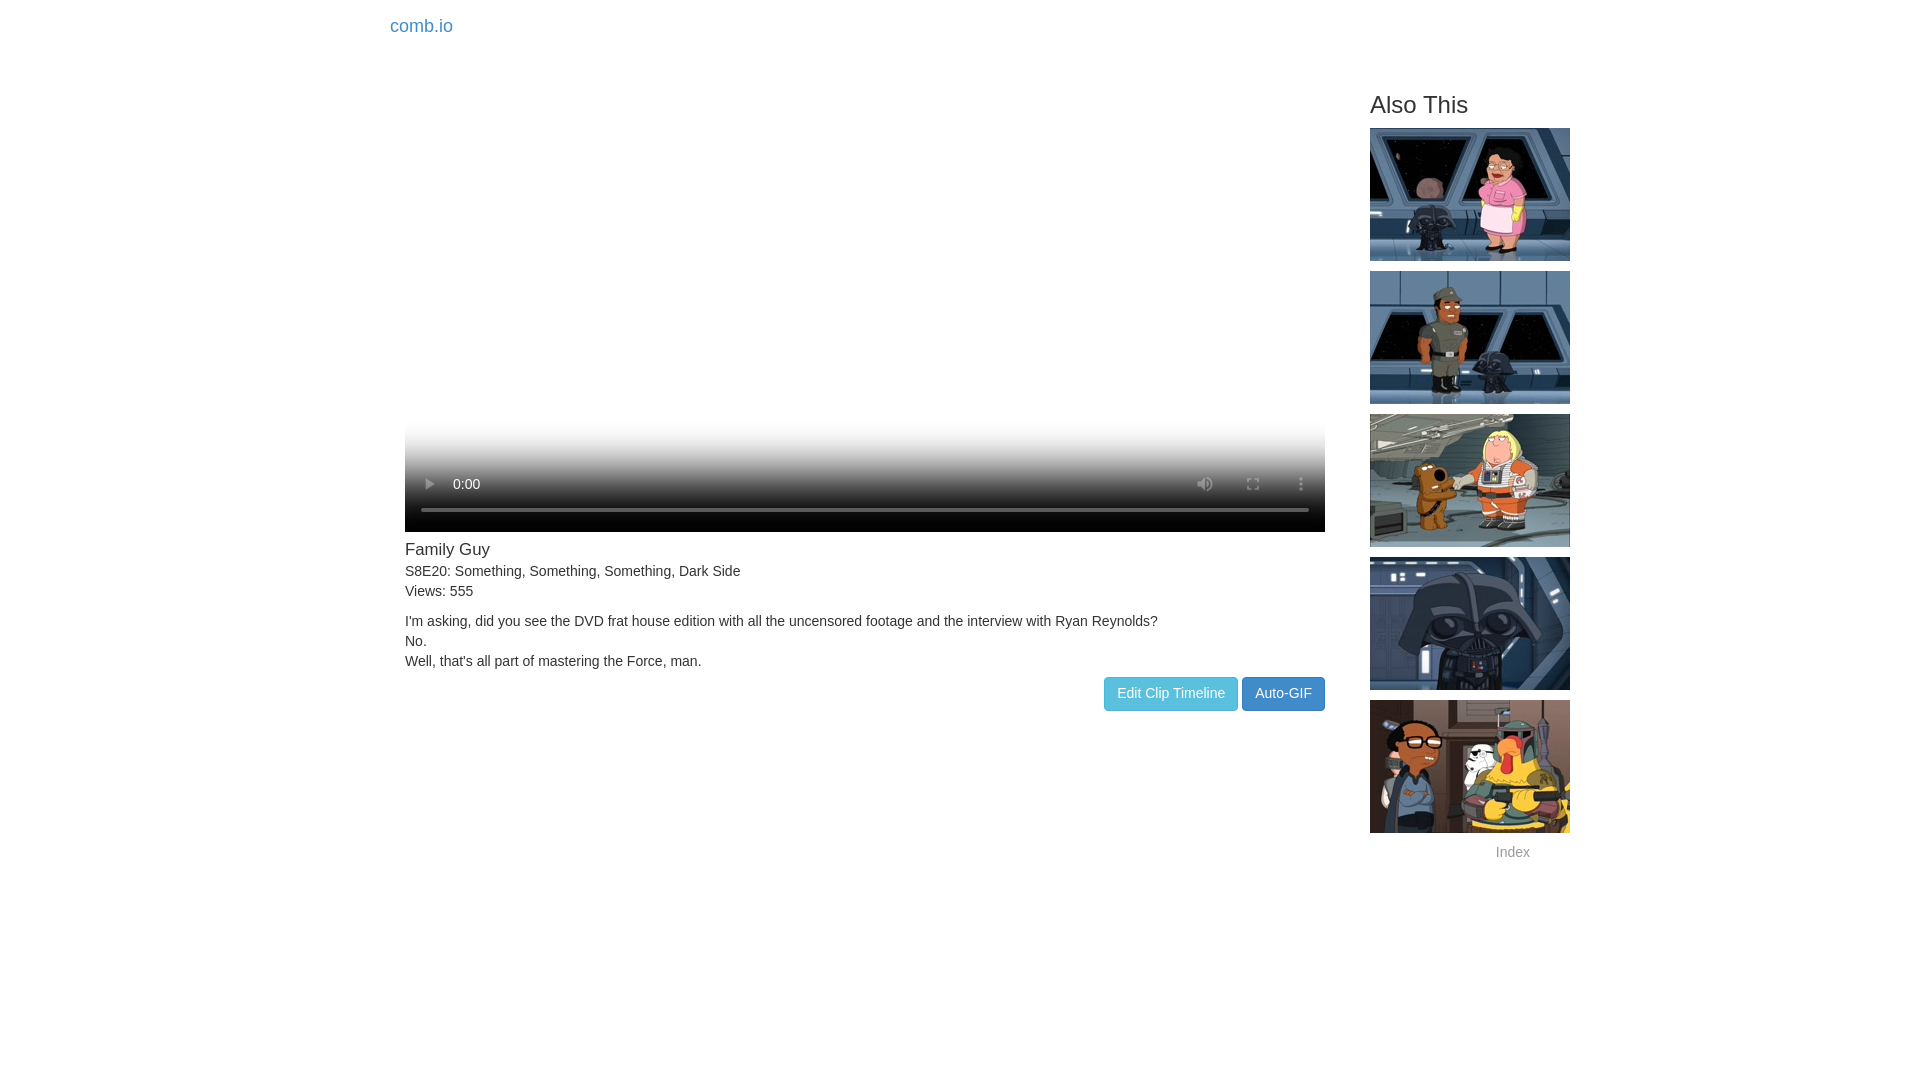  What do you see at coordinates (1283, 694) in the screenshot?
I see `Auto-GIF` at bounding box center [1283, 694].